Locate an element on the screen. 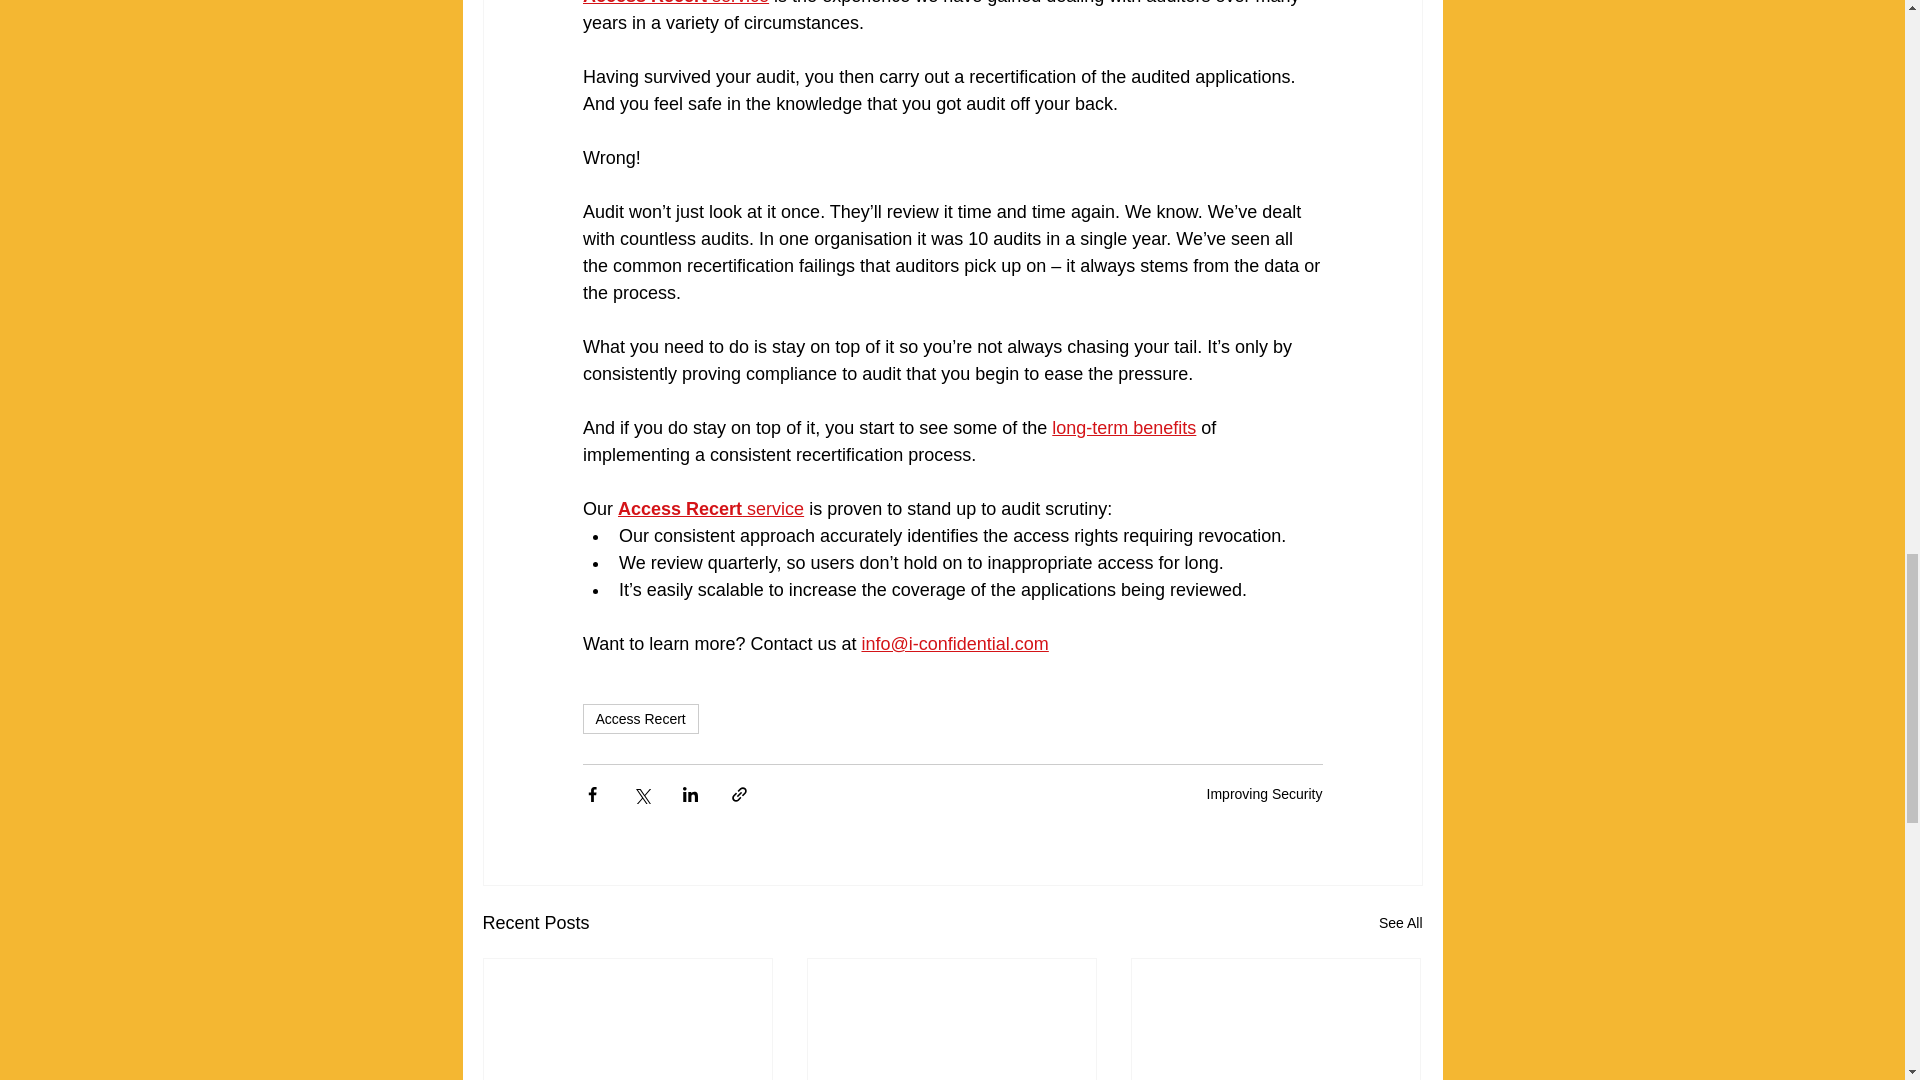 This screenshot has height=1080, width=1920.  service is located at coordinates (738, 3).